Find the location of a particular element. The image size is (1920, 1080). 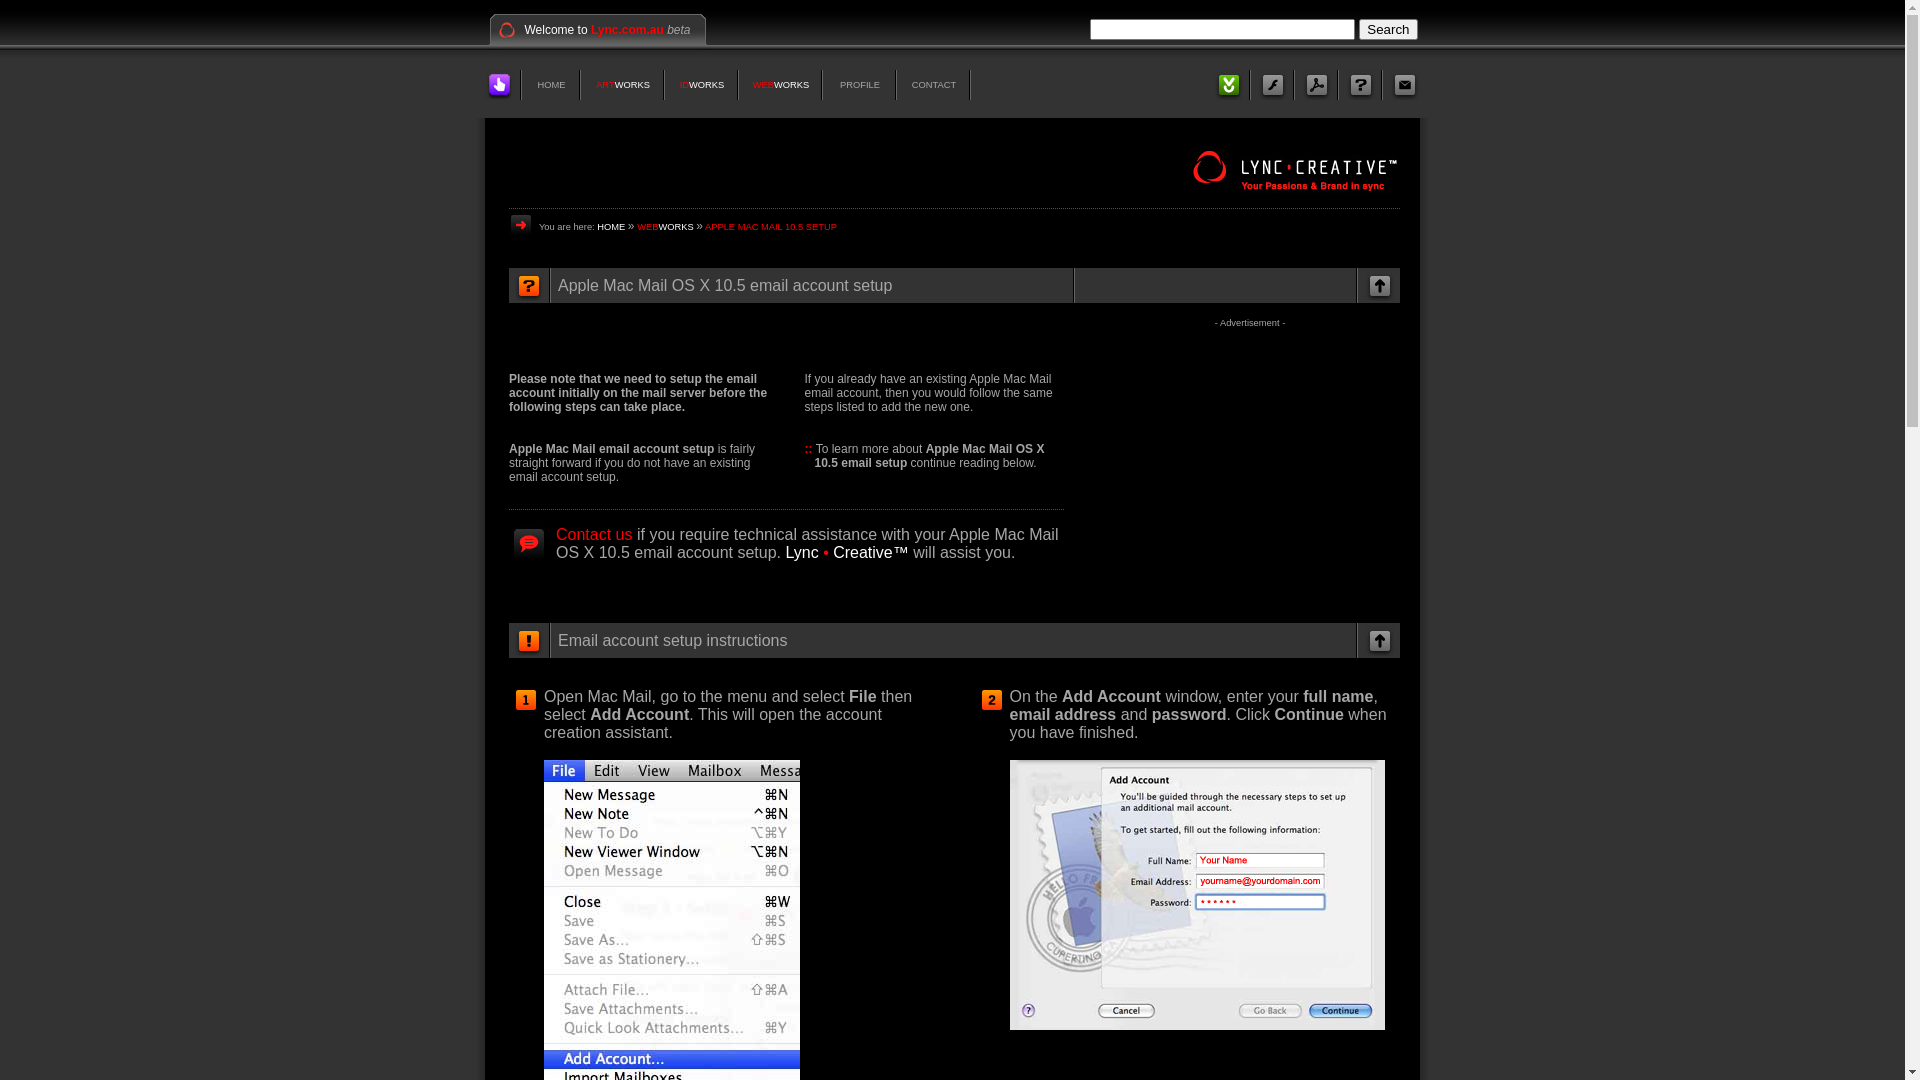

WORKS is located at coordinates (676, 227).